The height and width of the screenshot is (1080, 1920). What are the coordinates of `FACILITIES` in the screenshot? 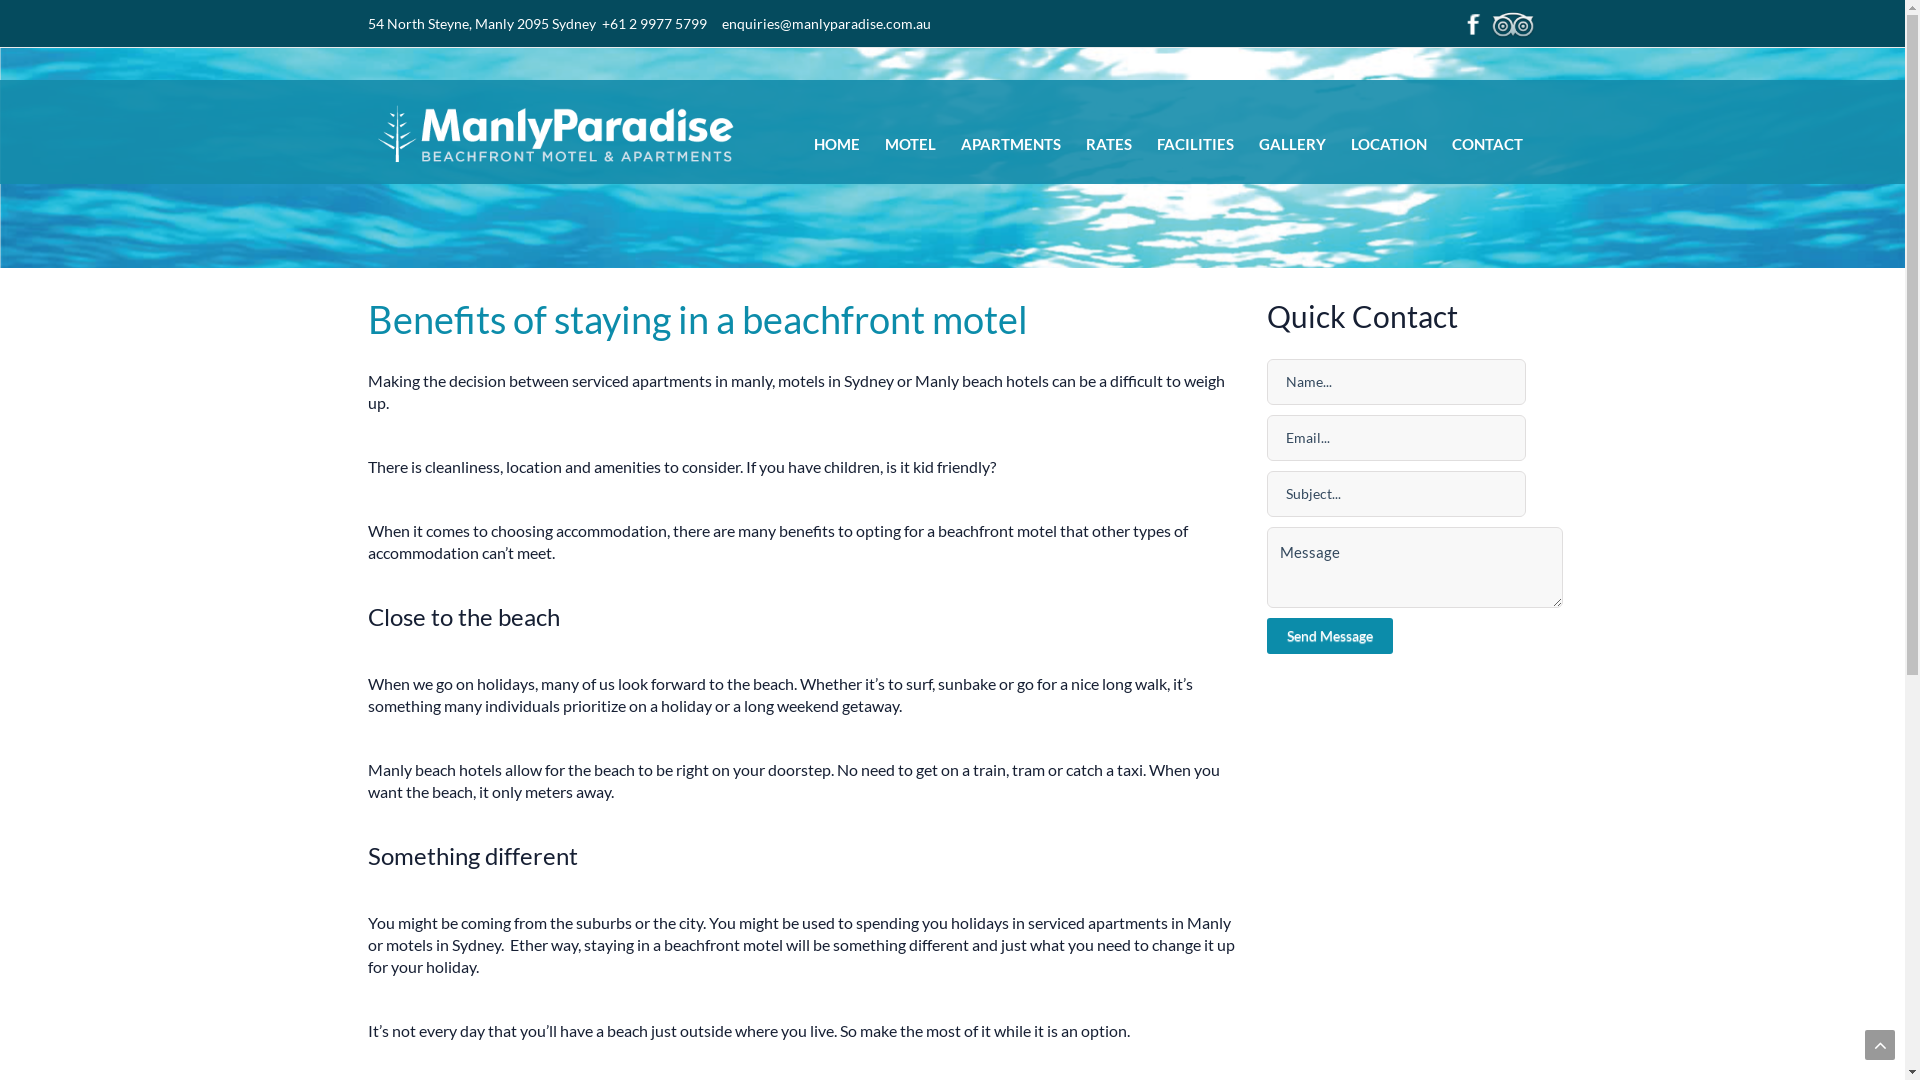 It's located at (1194, 144).